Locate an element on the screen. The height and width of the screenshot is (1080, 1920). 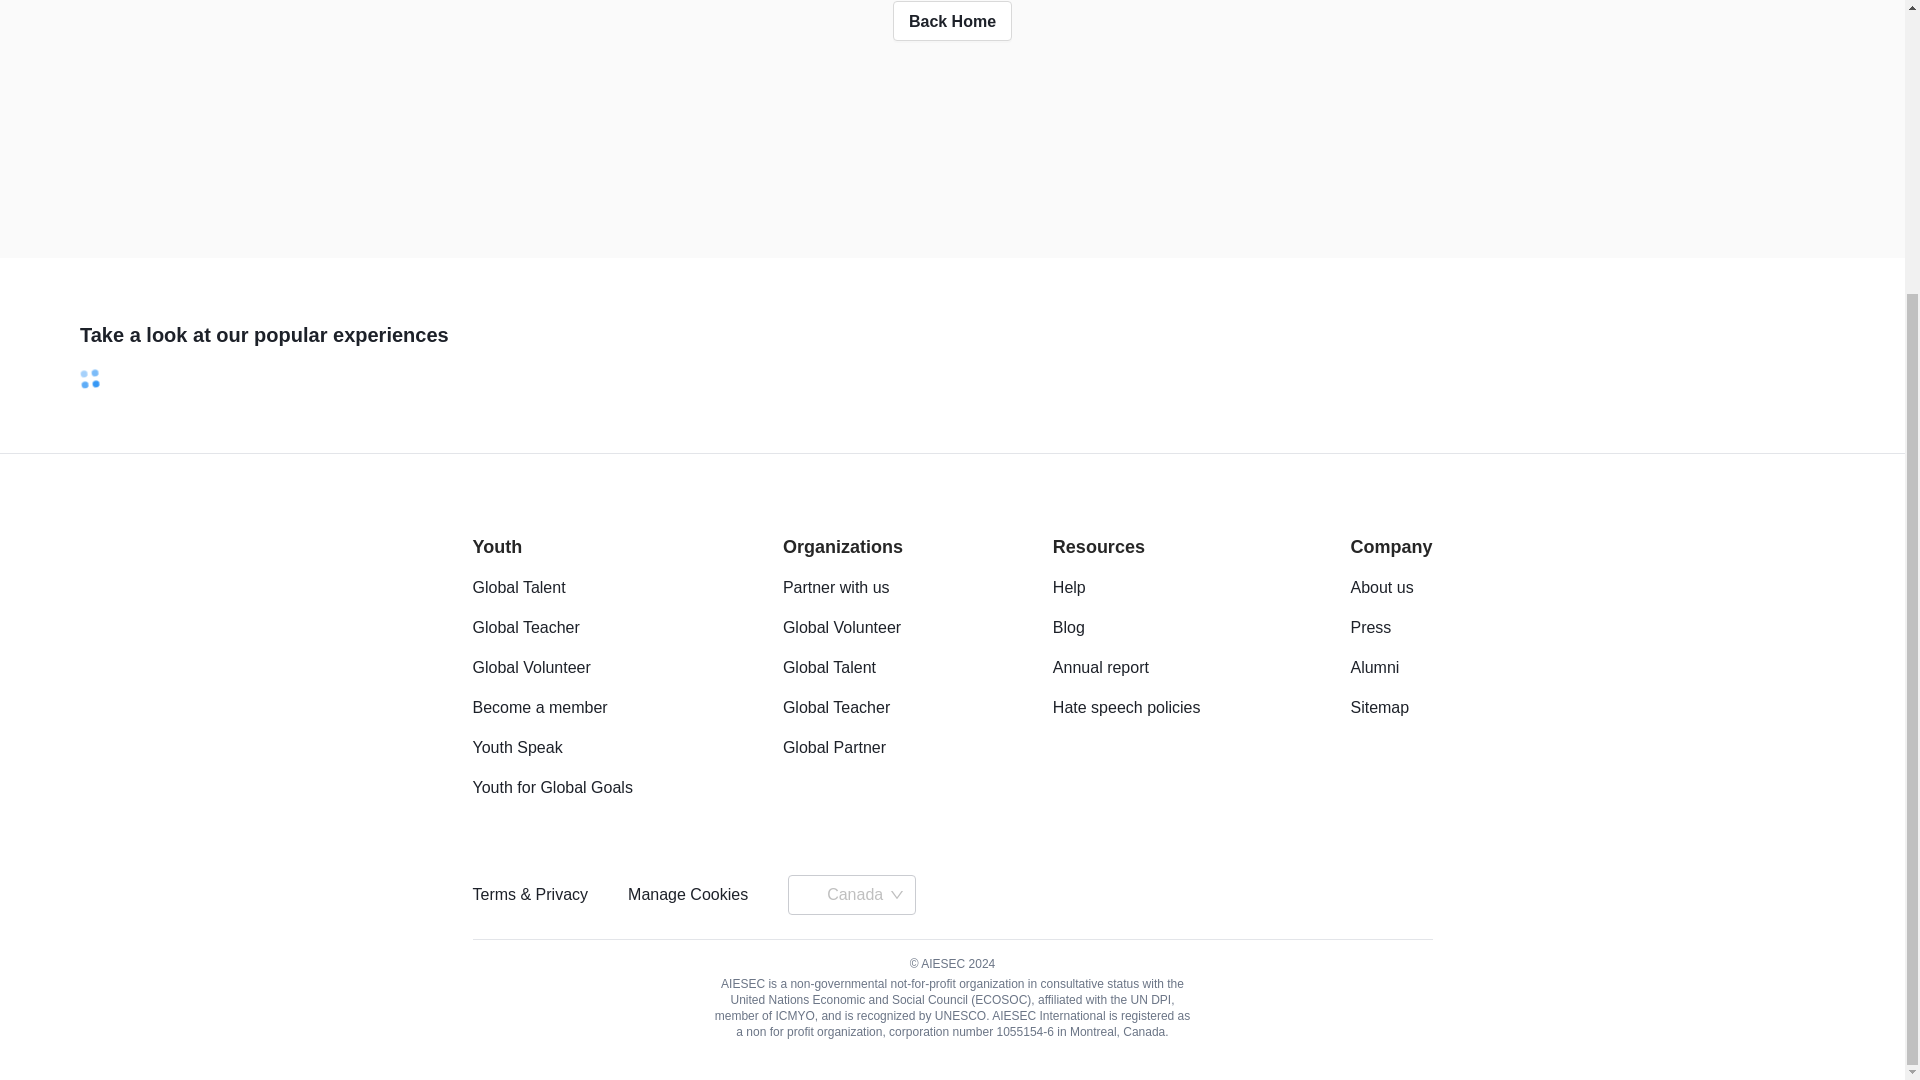
Partner with us is located at coordinates (836, 587).